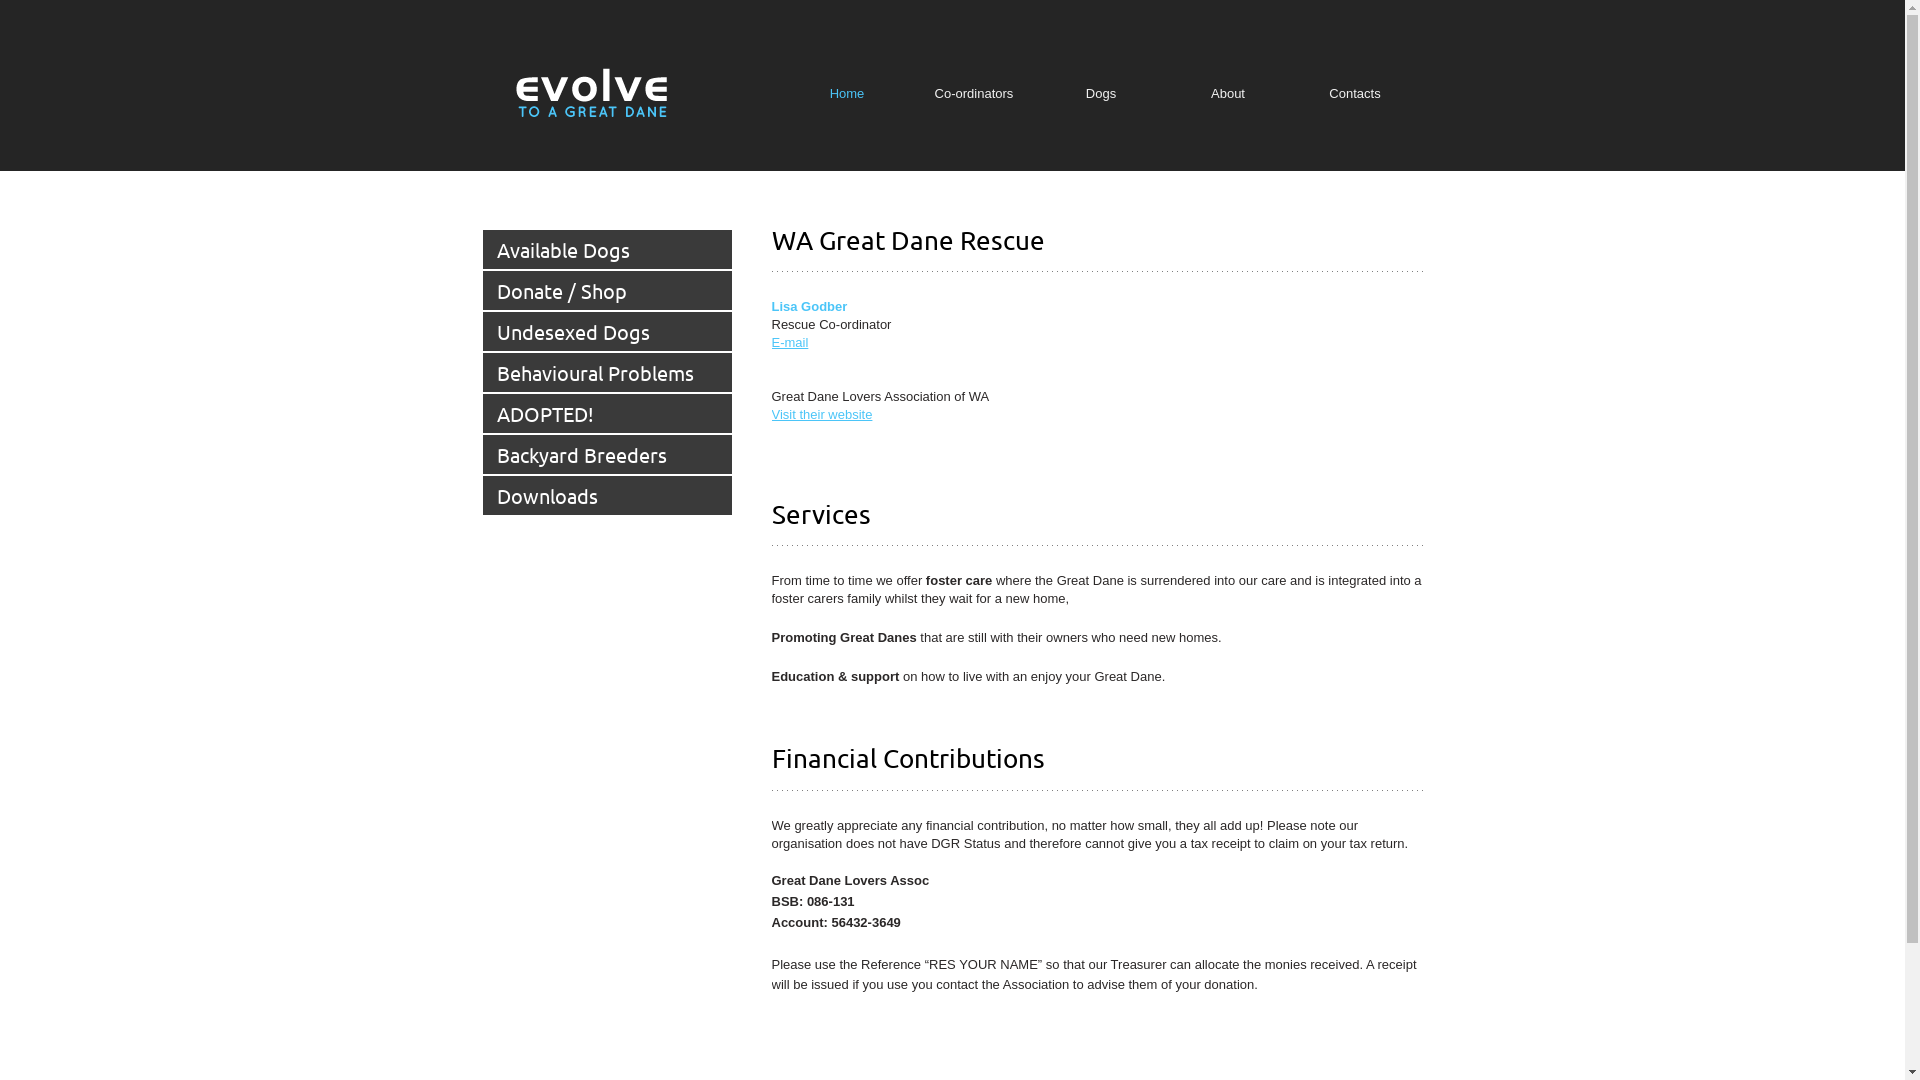 The height and width of the screenshot is (1080, 1920). What do you see at coordinates (592, 96) in the screenshot?
I see `Sanjay` at bounding box center [592, 96].